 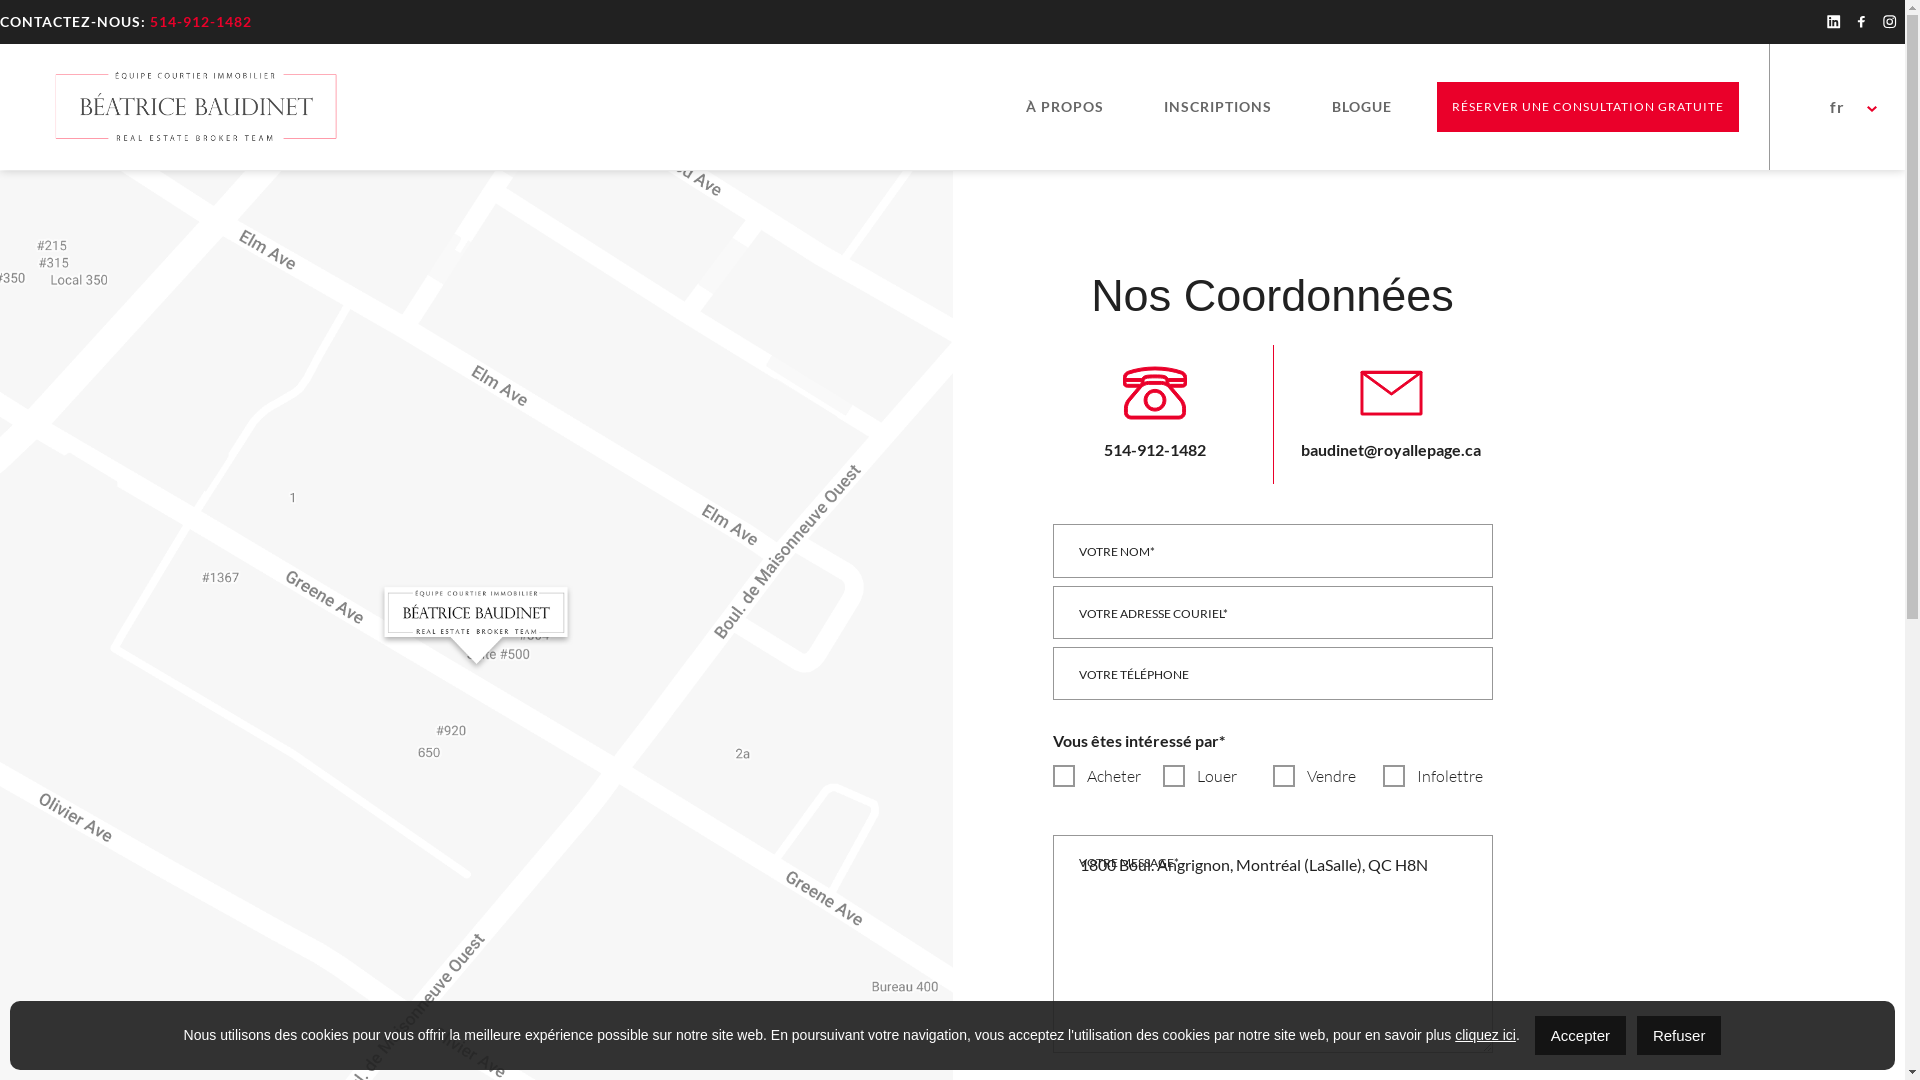 What do you see at coordinates (1580, 1036) in the screenshot?
I see `Accepter` at bounding box center [1580, 1036].